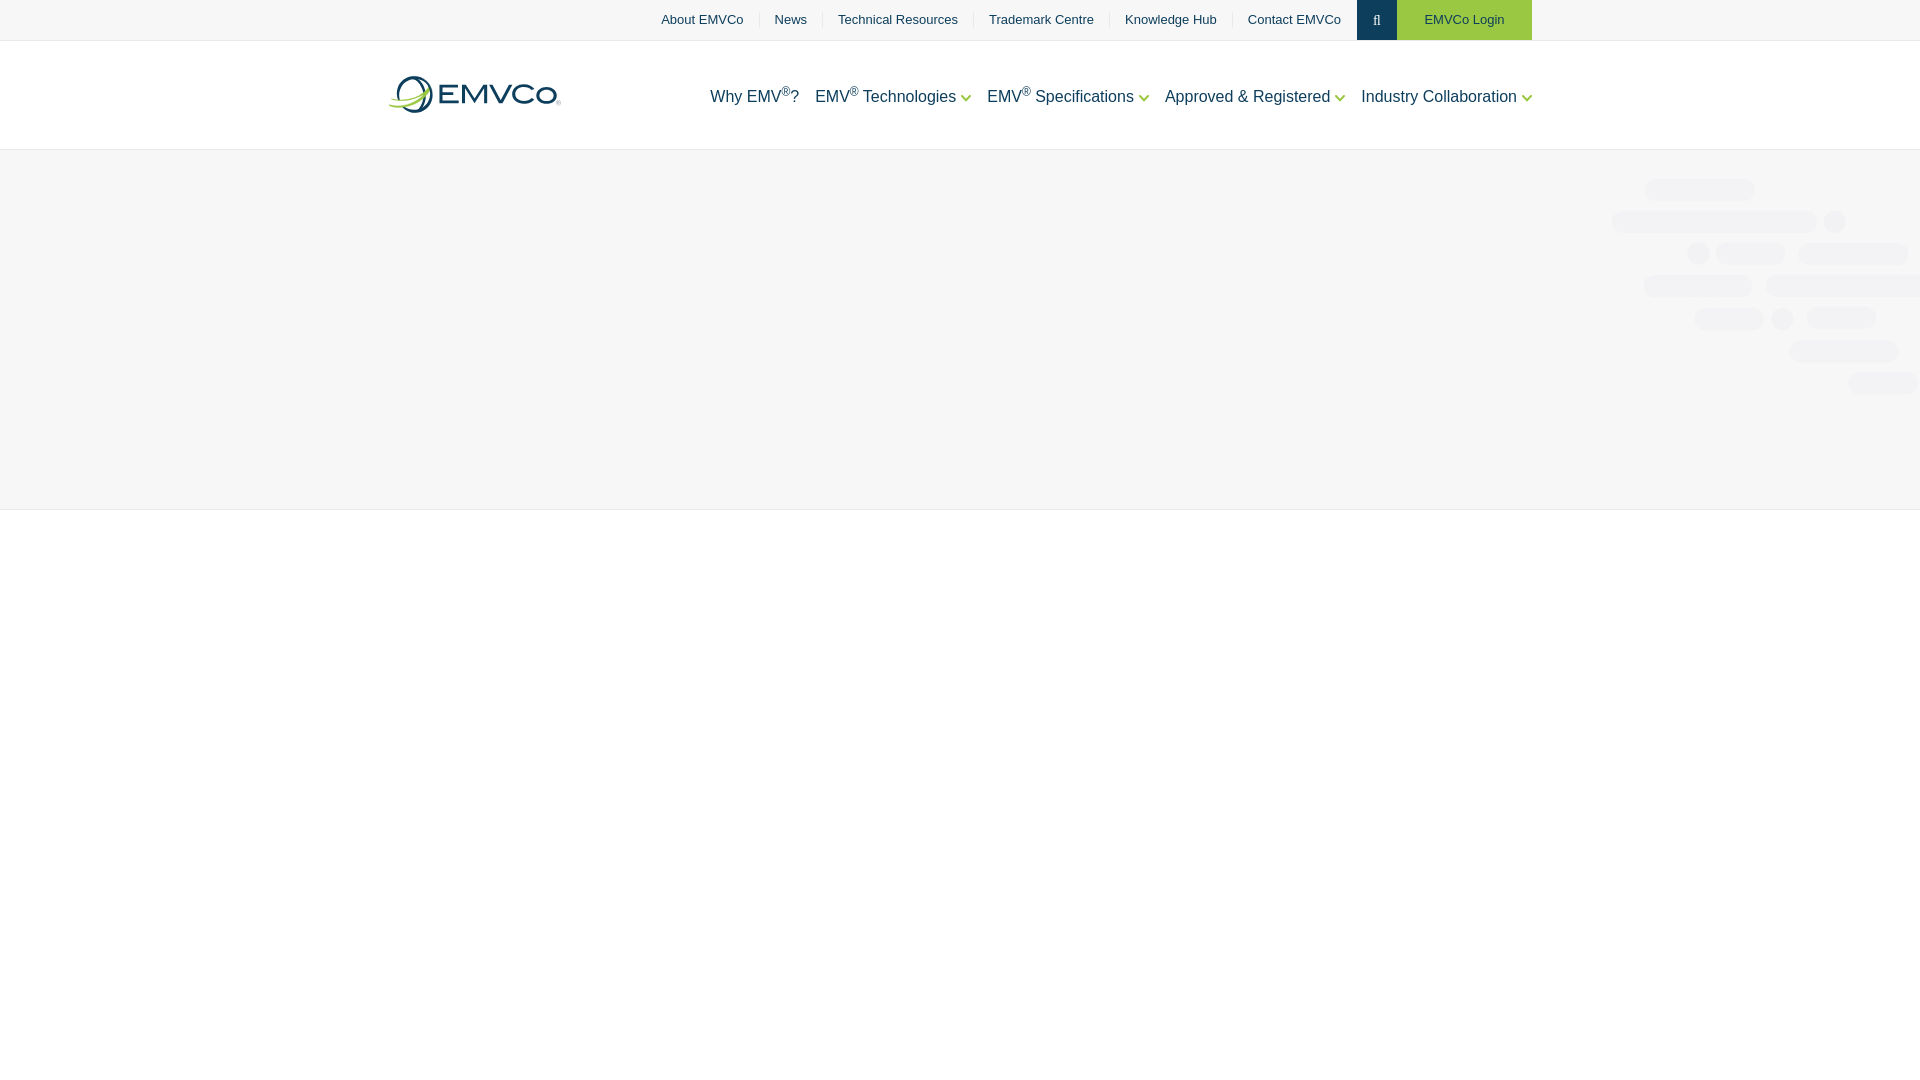  What do you see at coordinates (1171, 20) in the screenshot?
I see `Knowledge Hub` at bounding box center [1171, 20].